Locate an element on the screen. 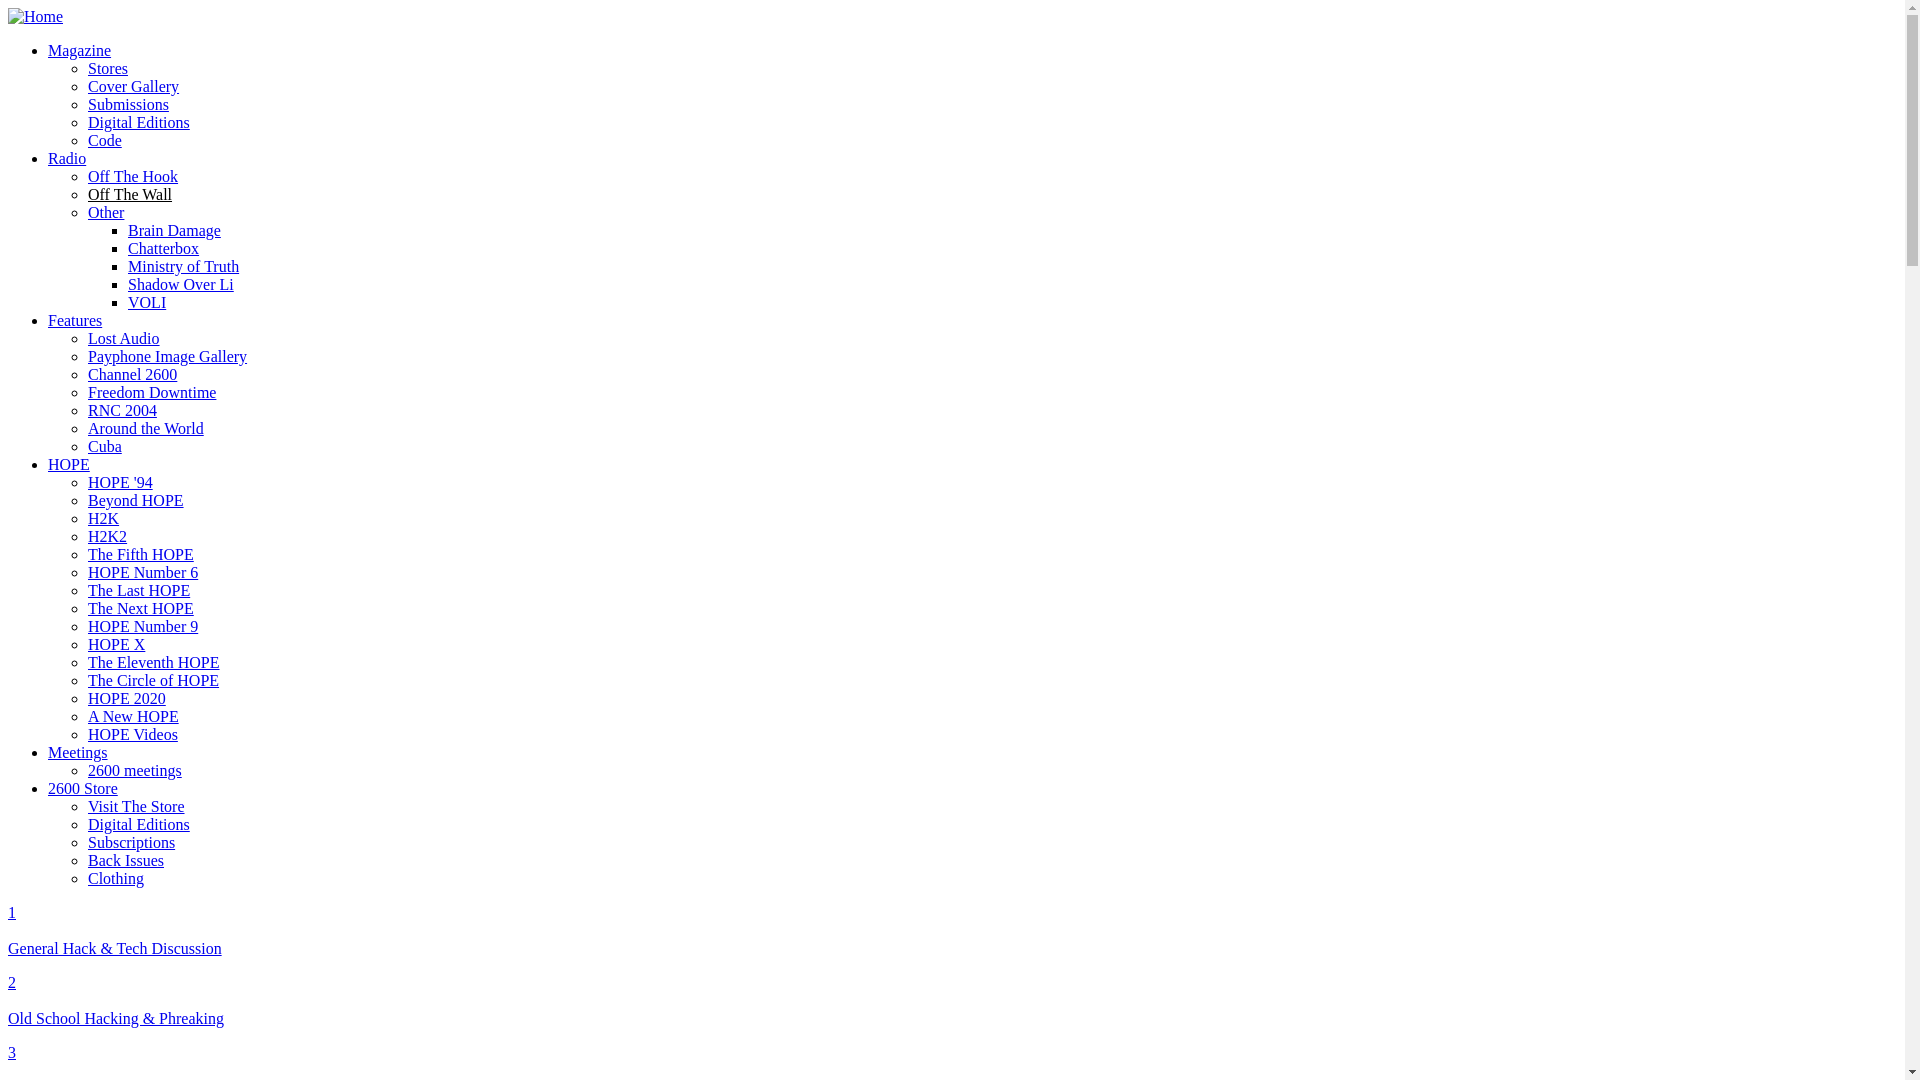 Image resolution: width=1920 pixels, height=1080 pixels. Shadow Over Li is located at coordinates (181, 284).